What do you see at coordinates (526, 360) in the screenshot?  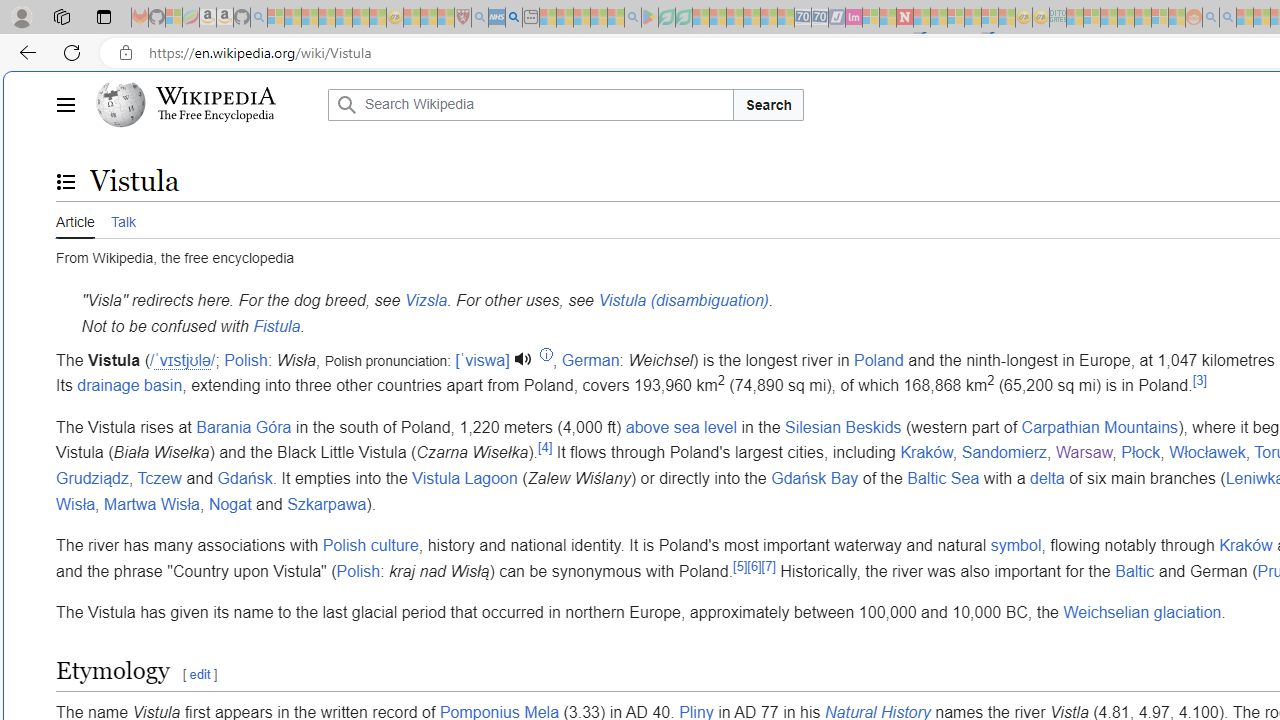 I see `Play audio` at bounding box center [526, 360].